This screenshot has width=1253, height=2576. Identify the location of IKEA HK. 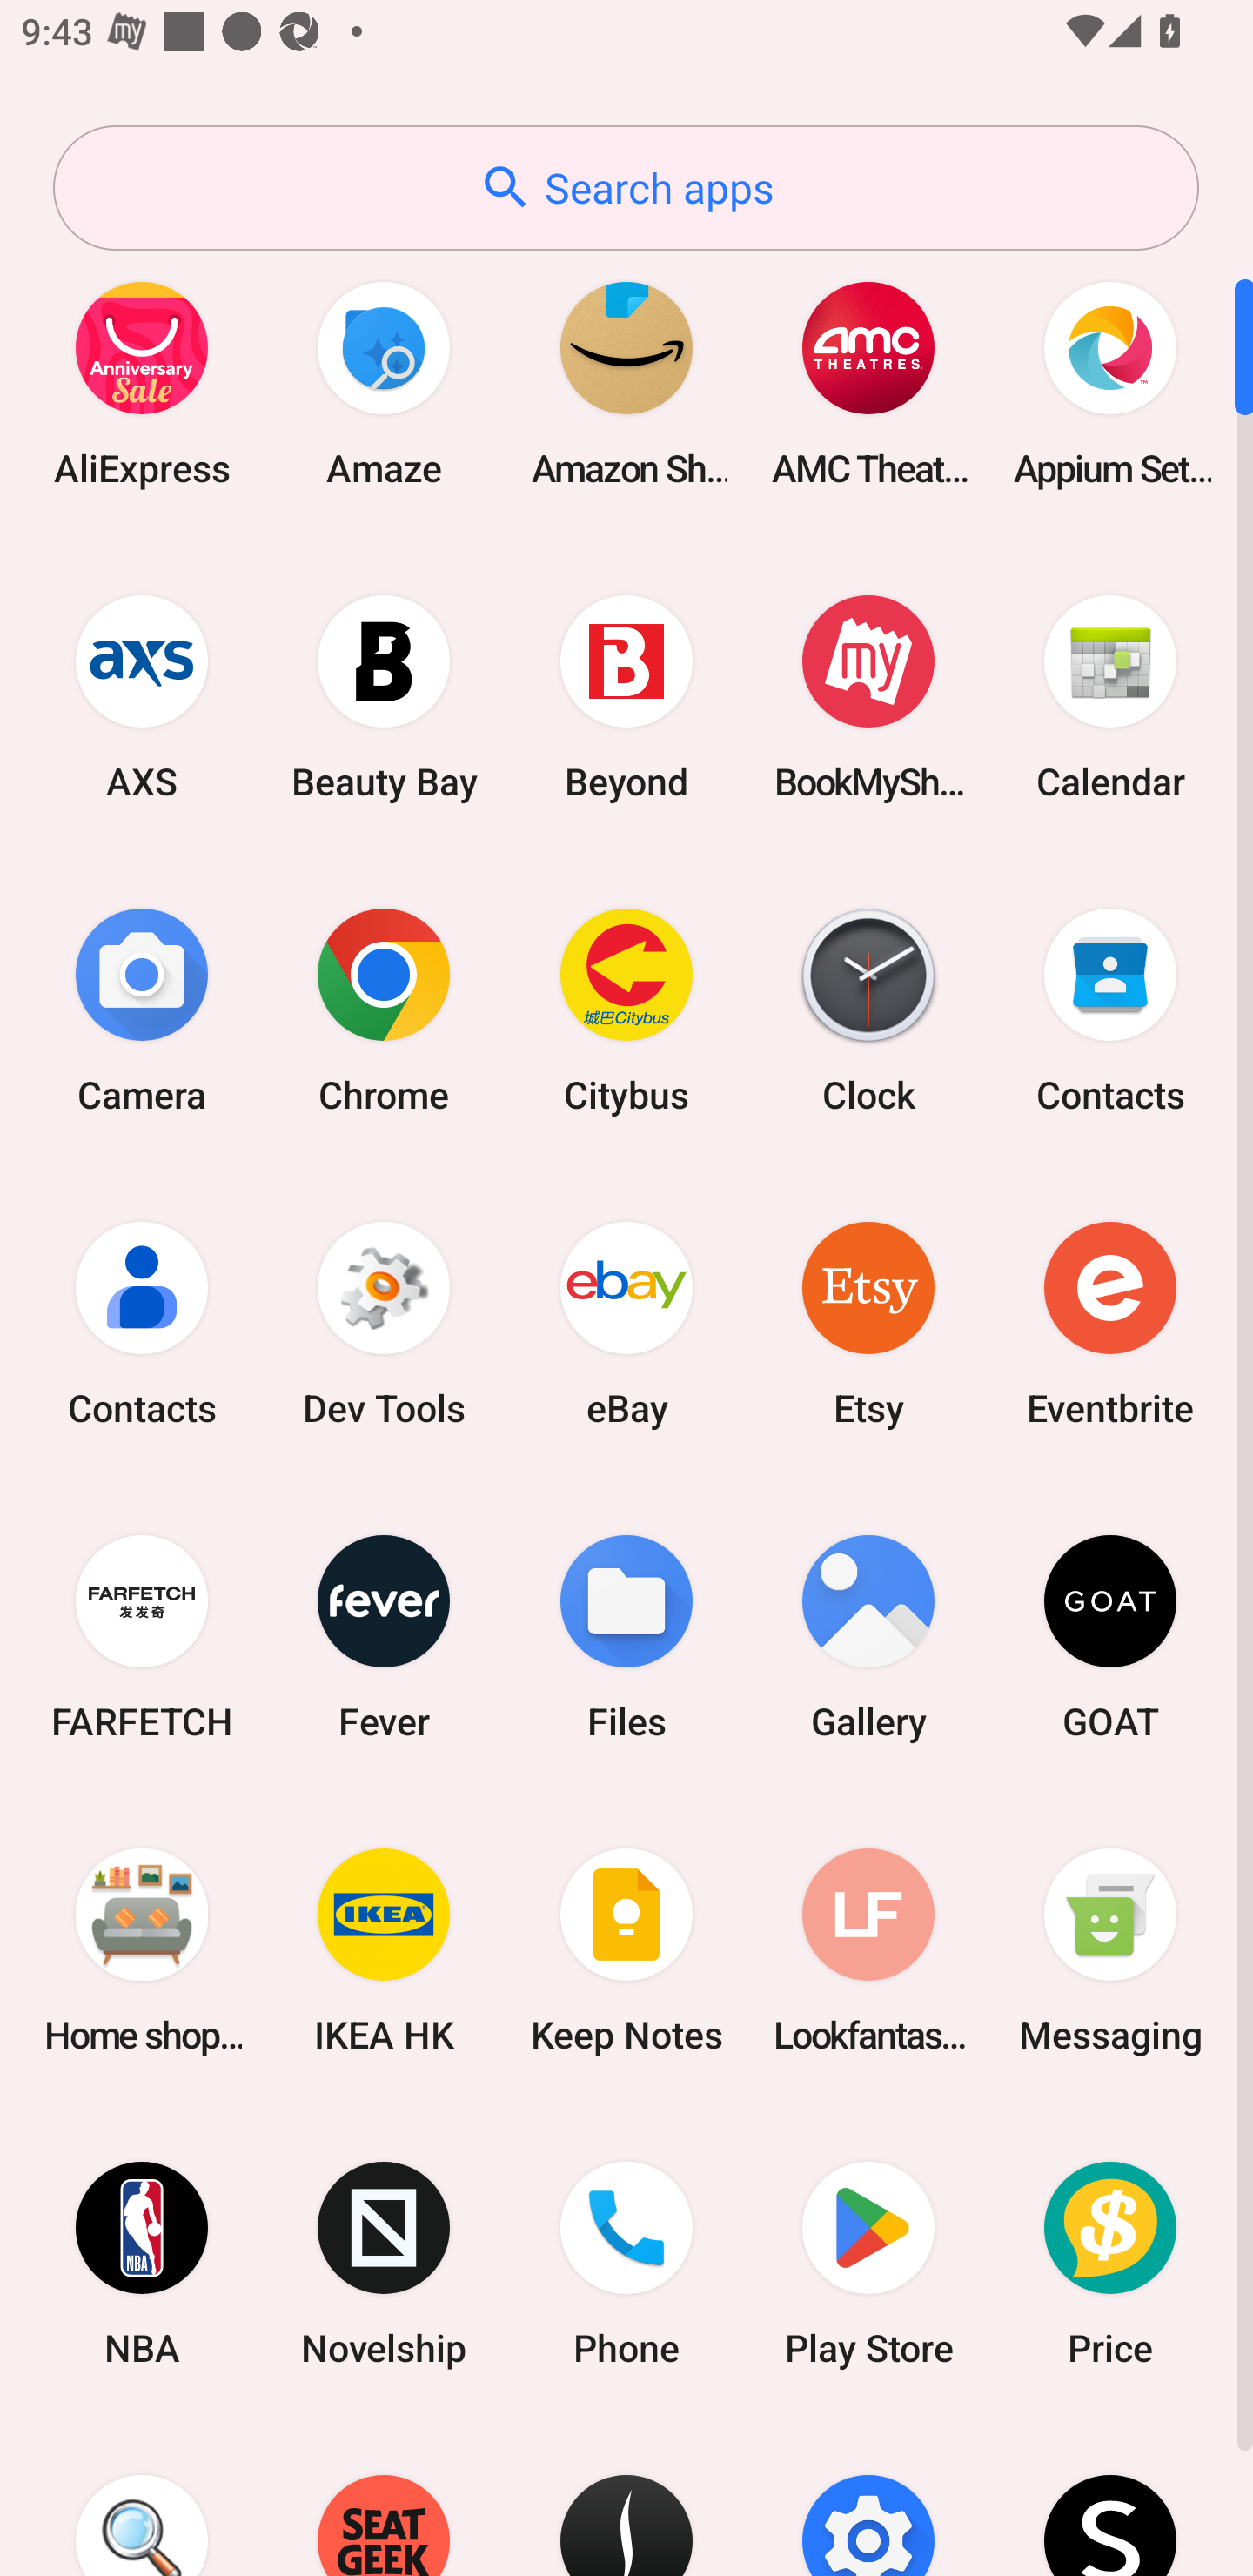
(384, 1949).